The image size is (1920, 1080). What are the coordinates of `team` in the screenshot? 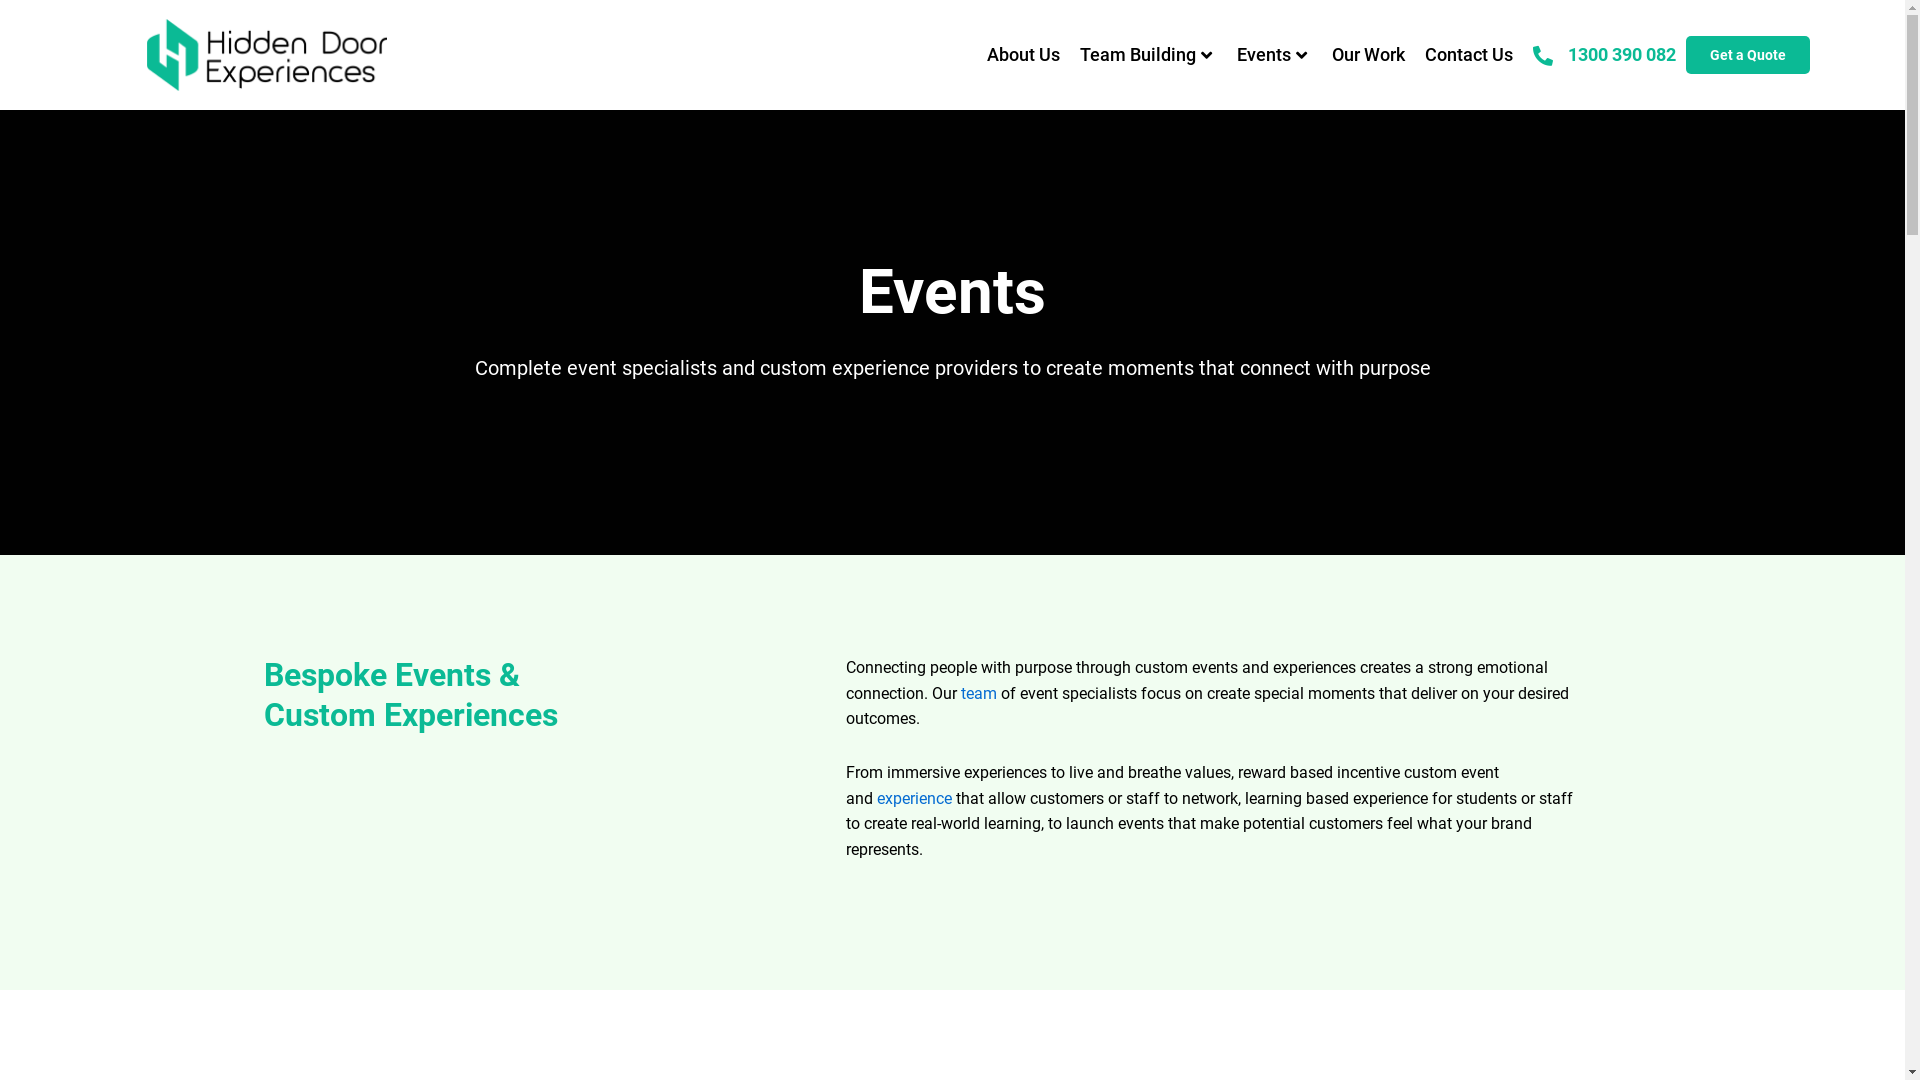 It's located at (979, 694).